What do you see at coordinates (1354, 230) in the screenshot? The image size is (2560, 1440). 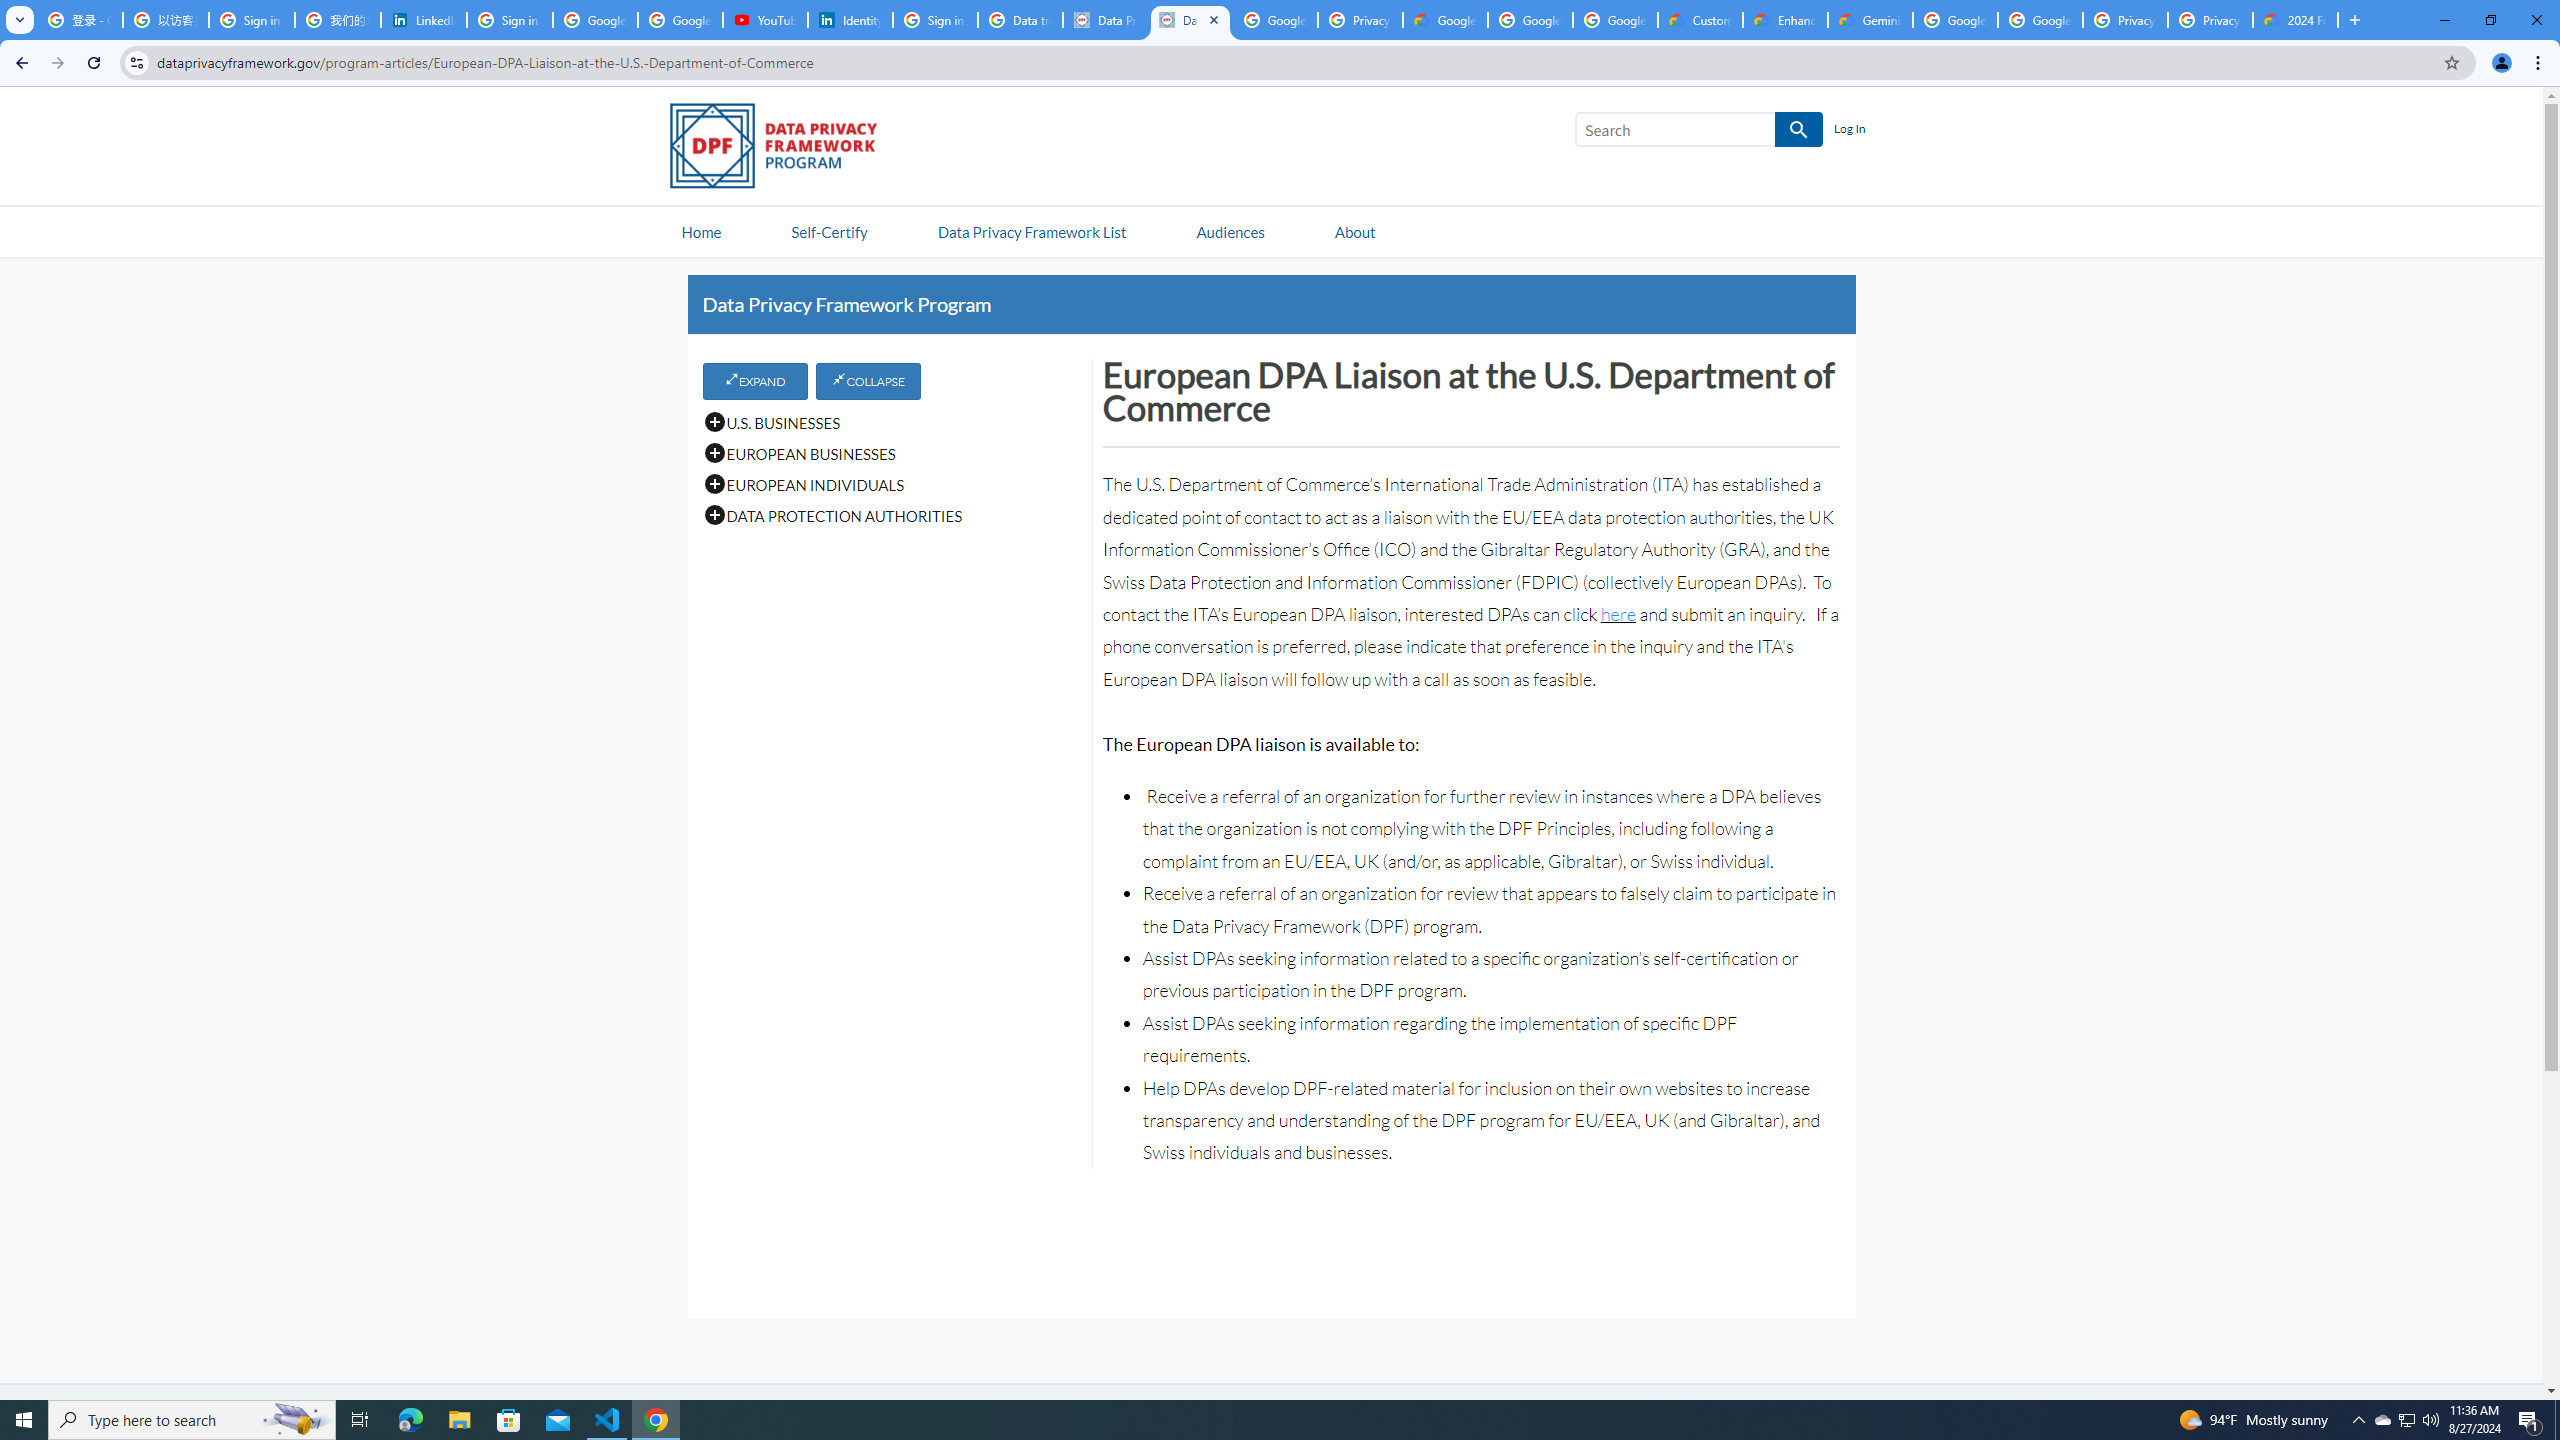 I see `About` at bounding box center [1354, 230].